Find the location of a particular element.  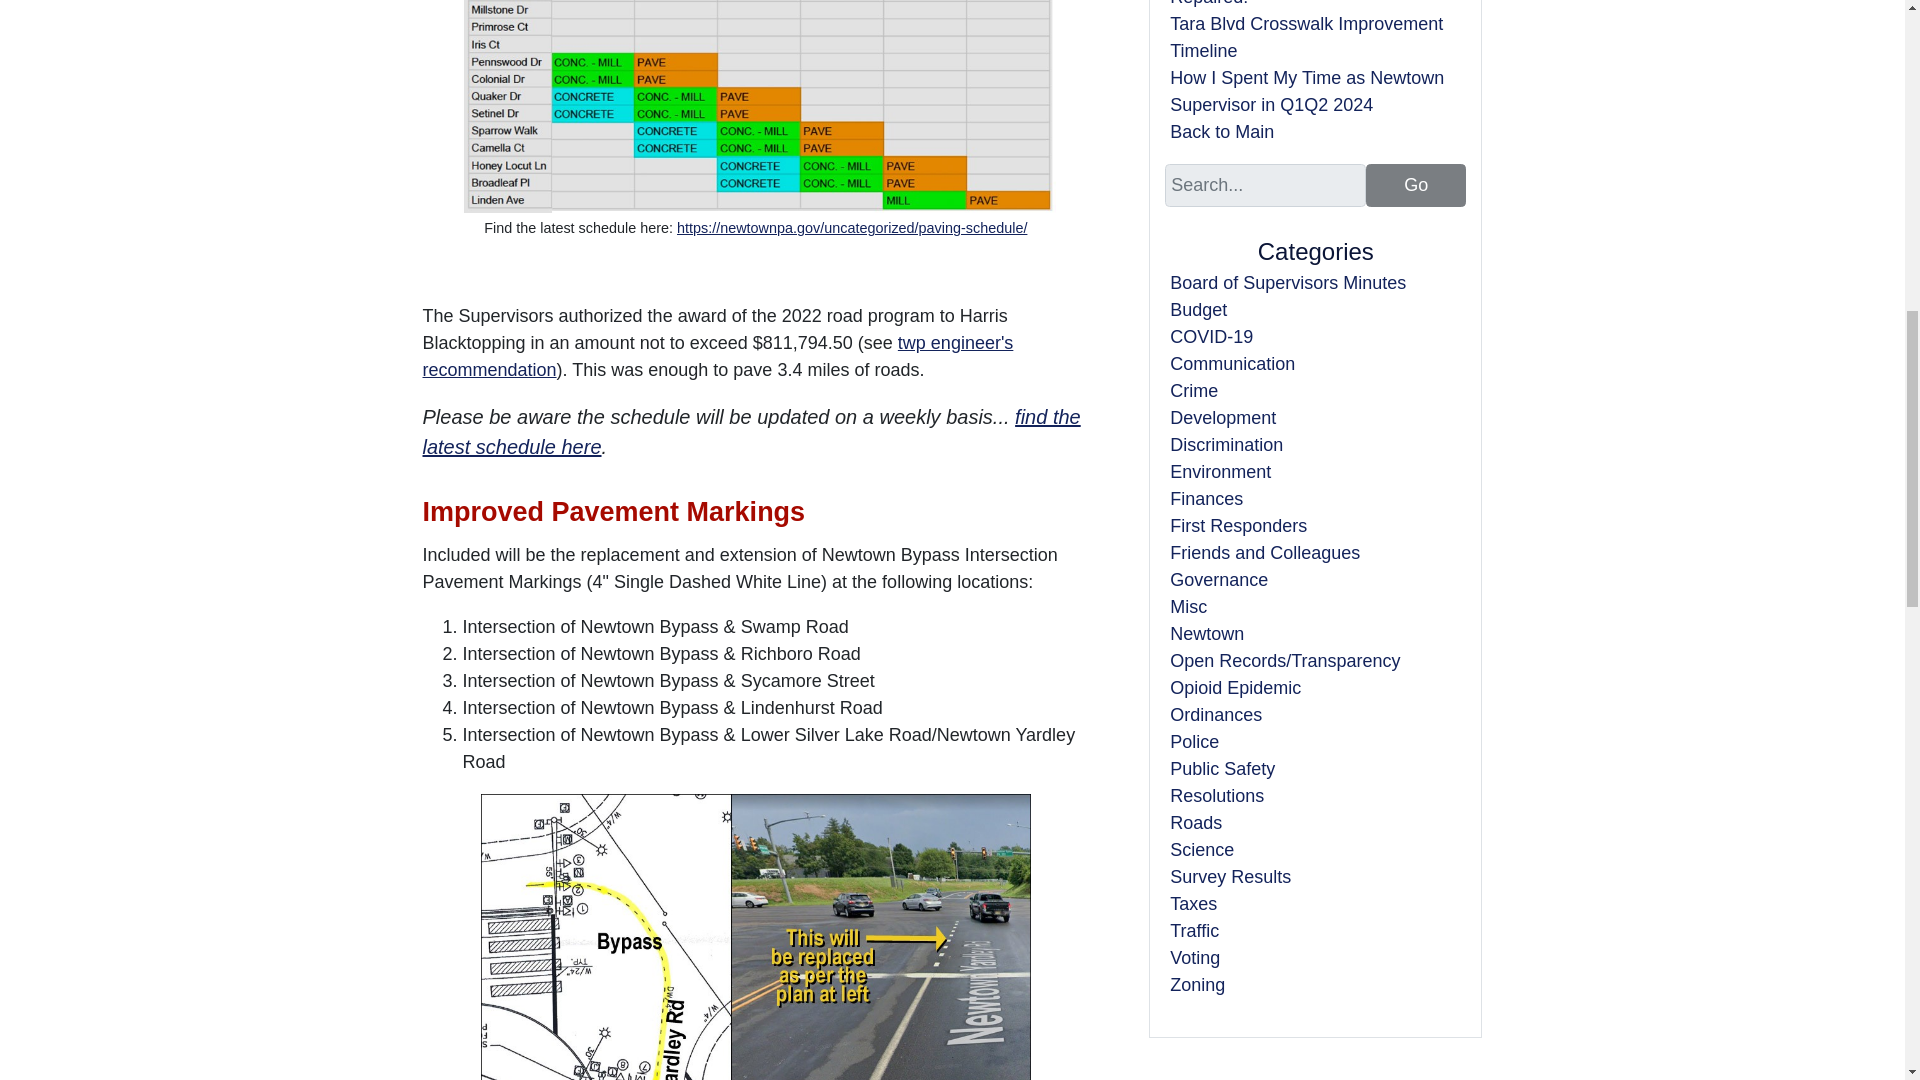

twp engineer's recommendation is located at coordinates (718, 356).